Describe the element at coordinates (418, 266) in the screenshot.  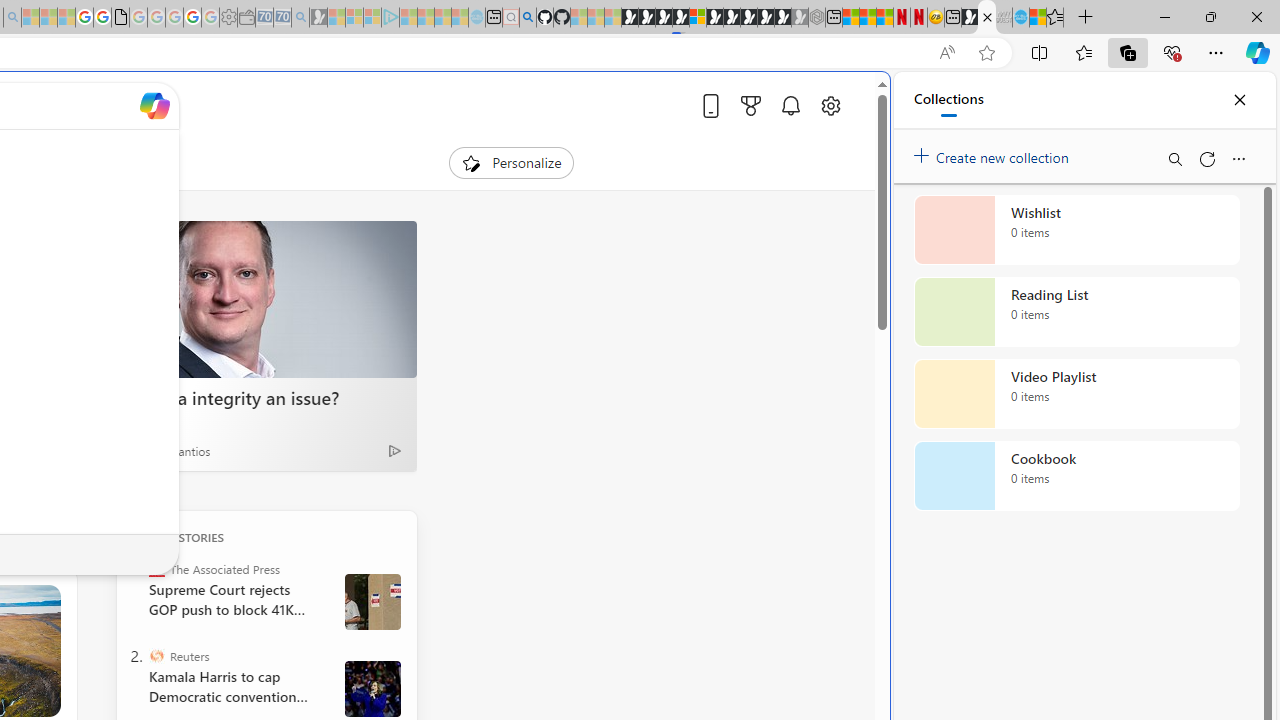
I see `Frequently visited` at that location.